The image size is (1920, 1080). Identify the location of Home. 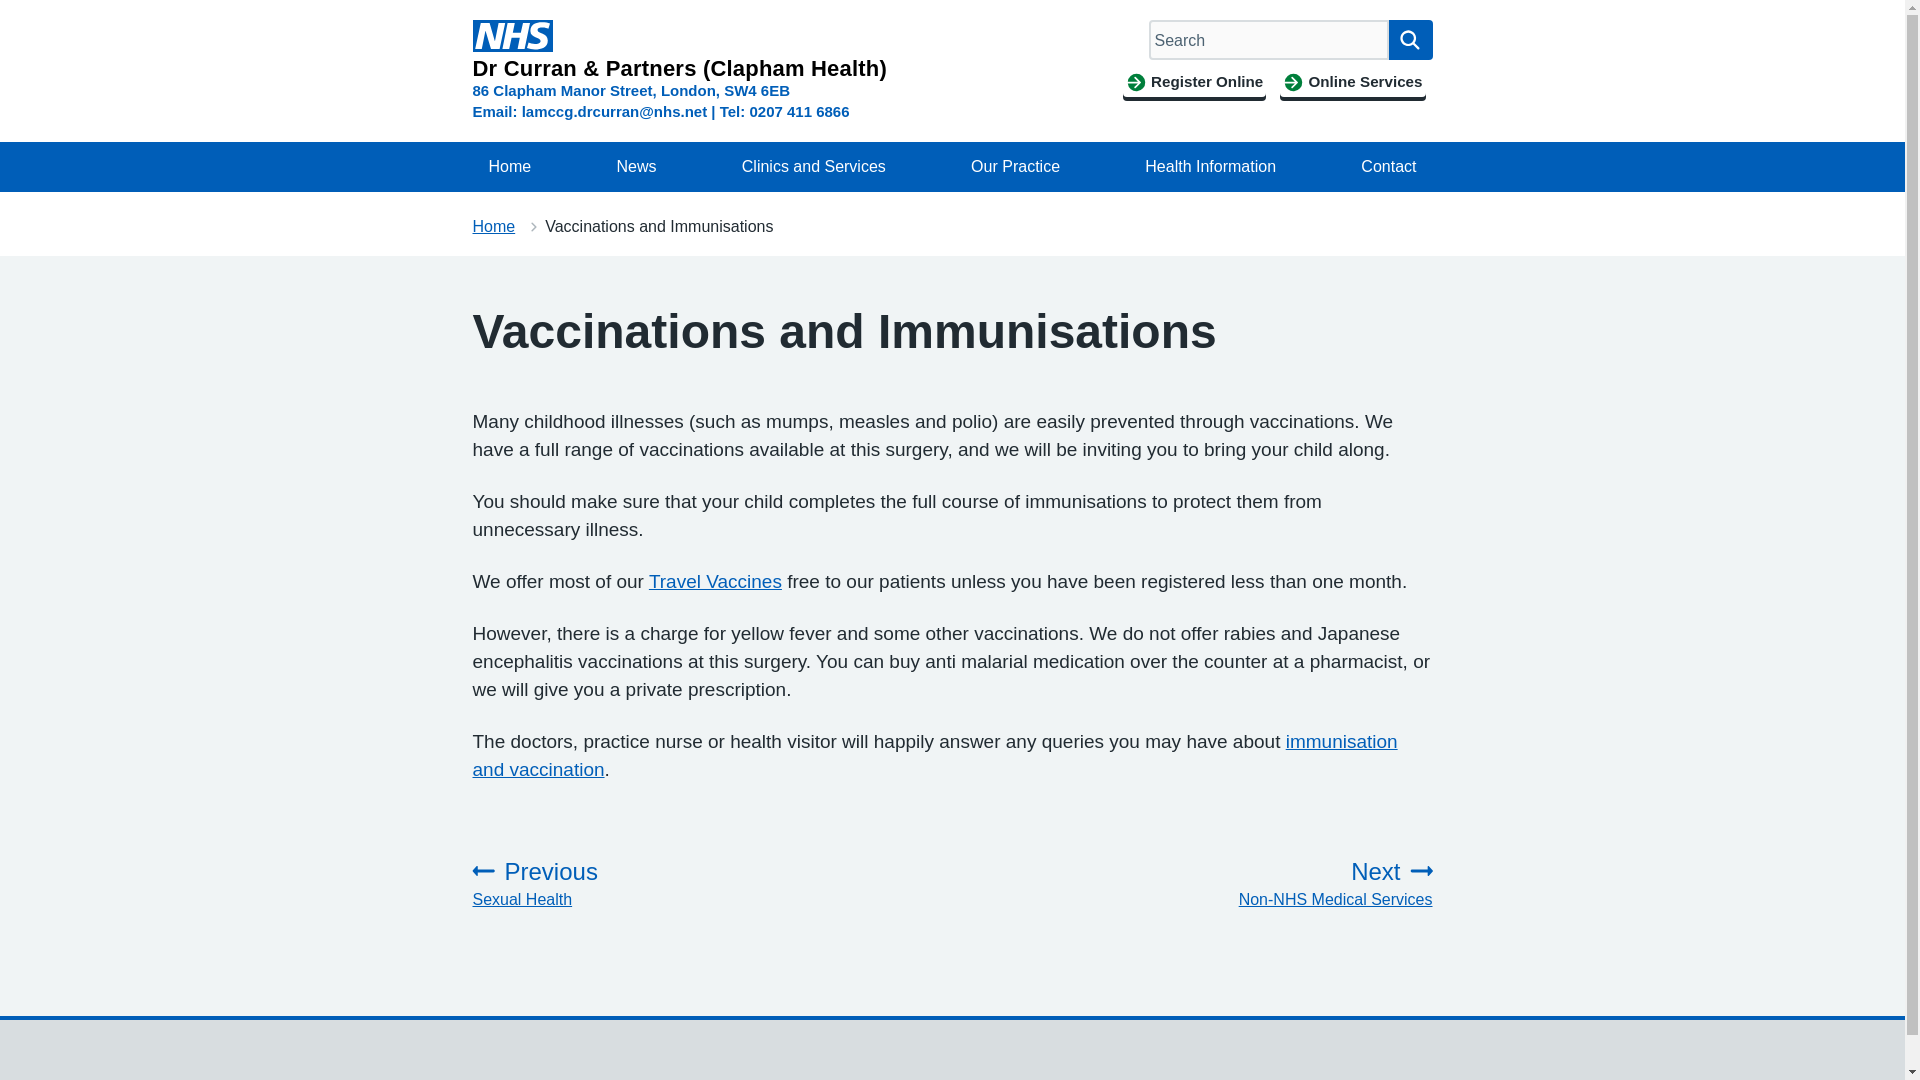
(493, 226).